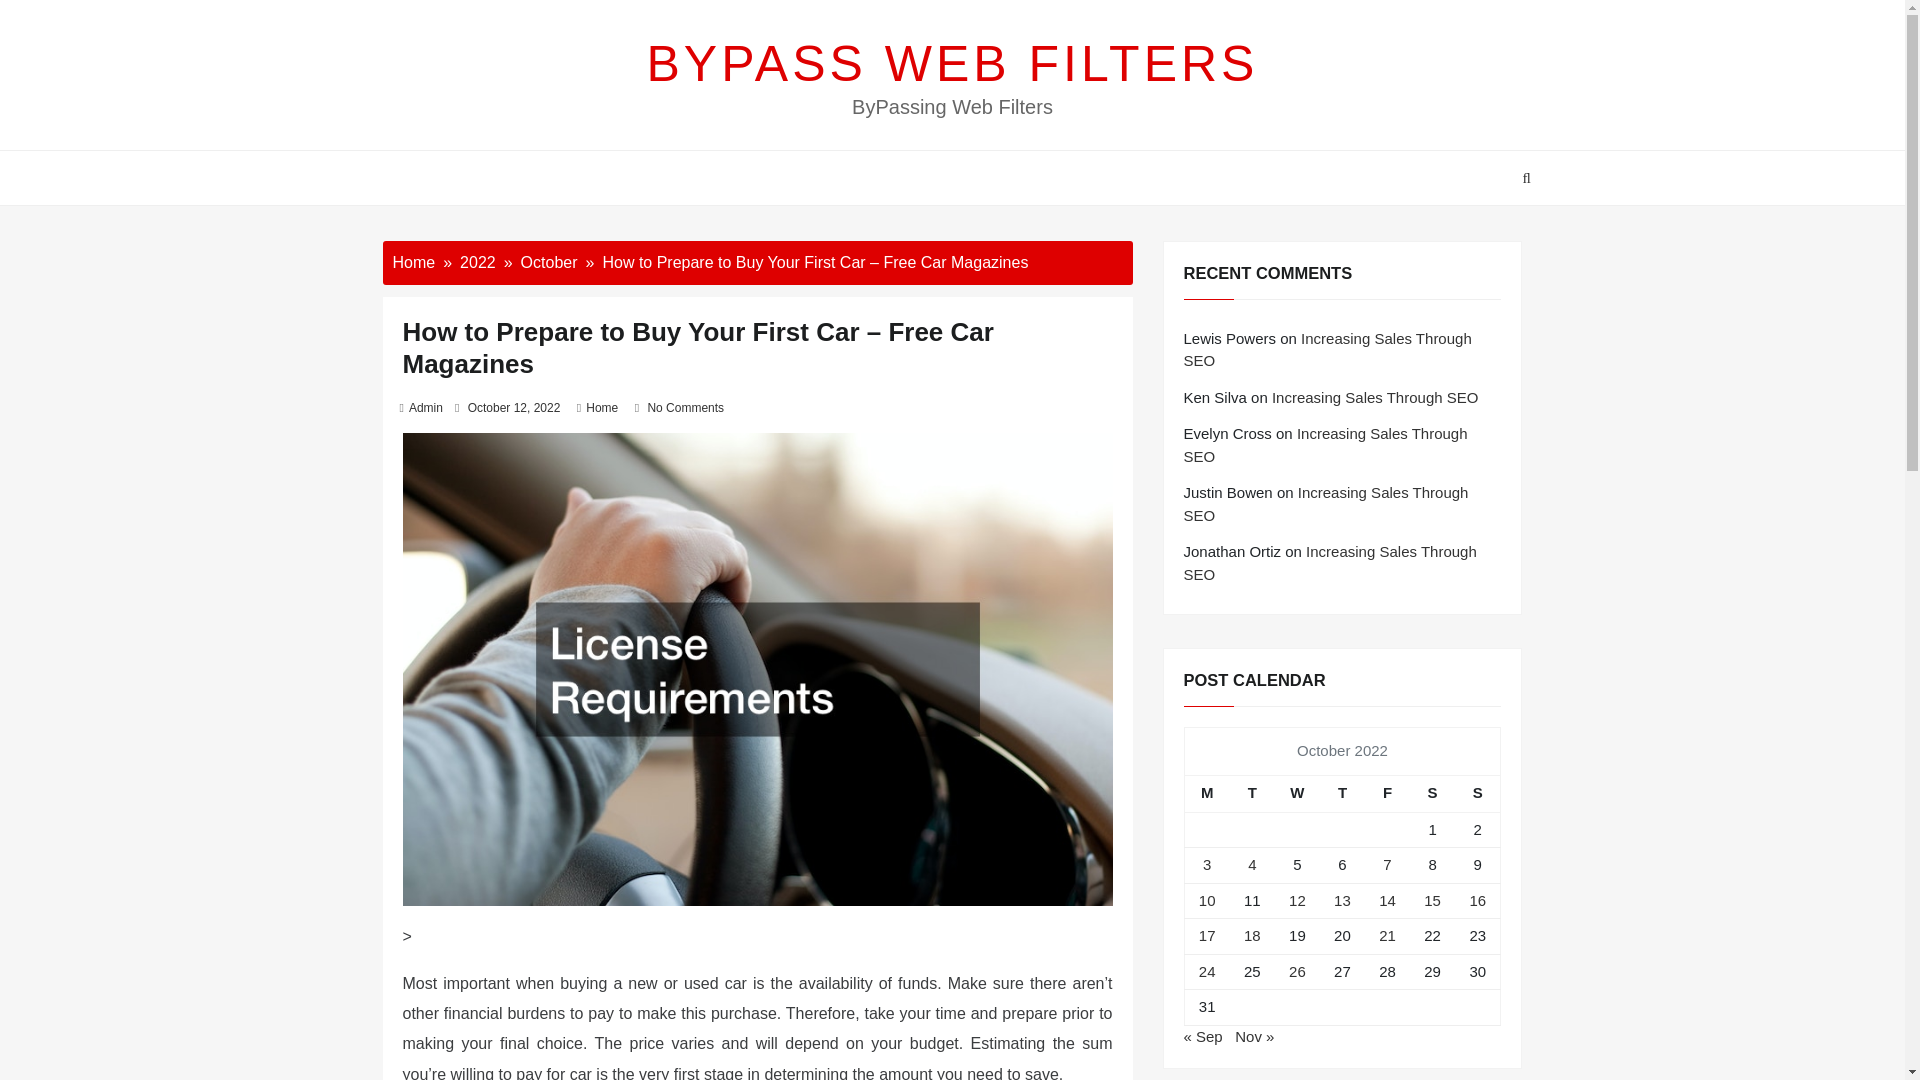  Describe the element at coordinates (1297, 794) in the screenshot. I see `Wednesday` at that location.